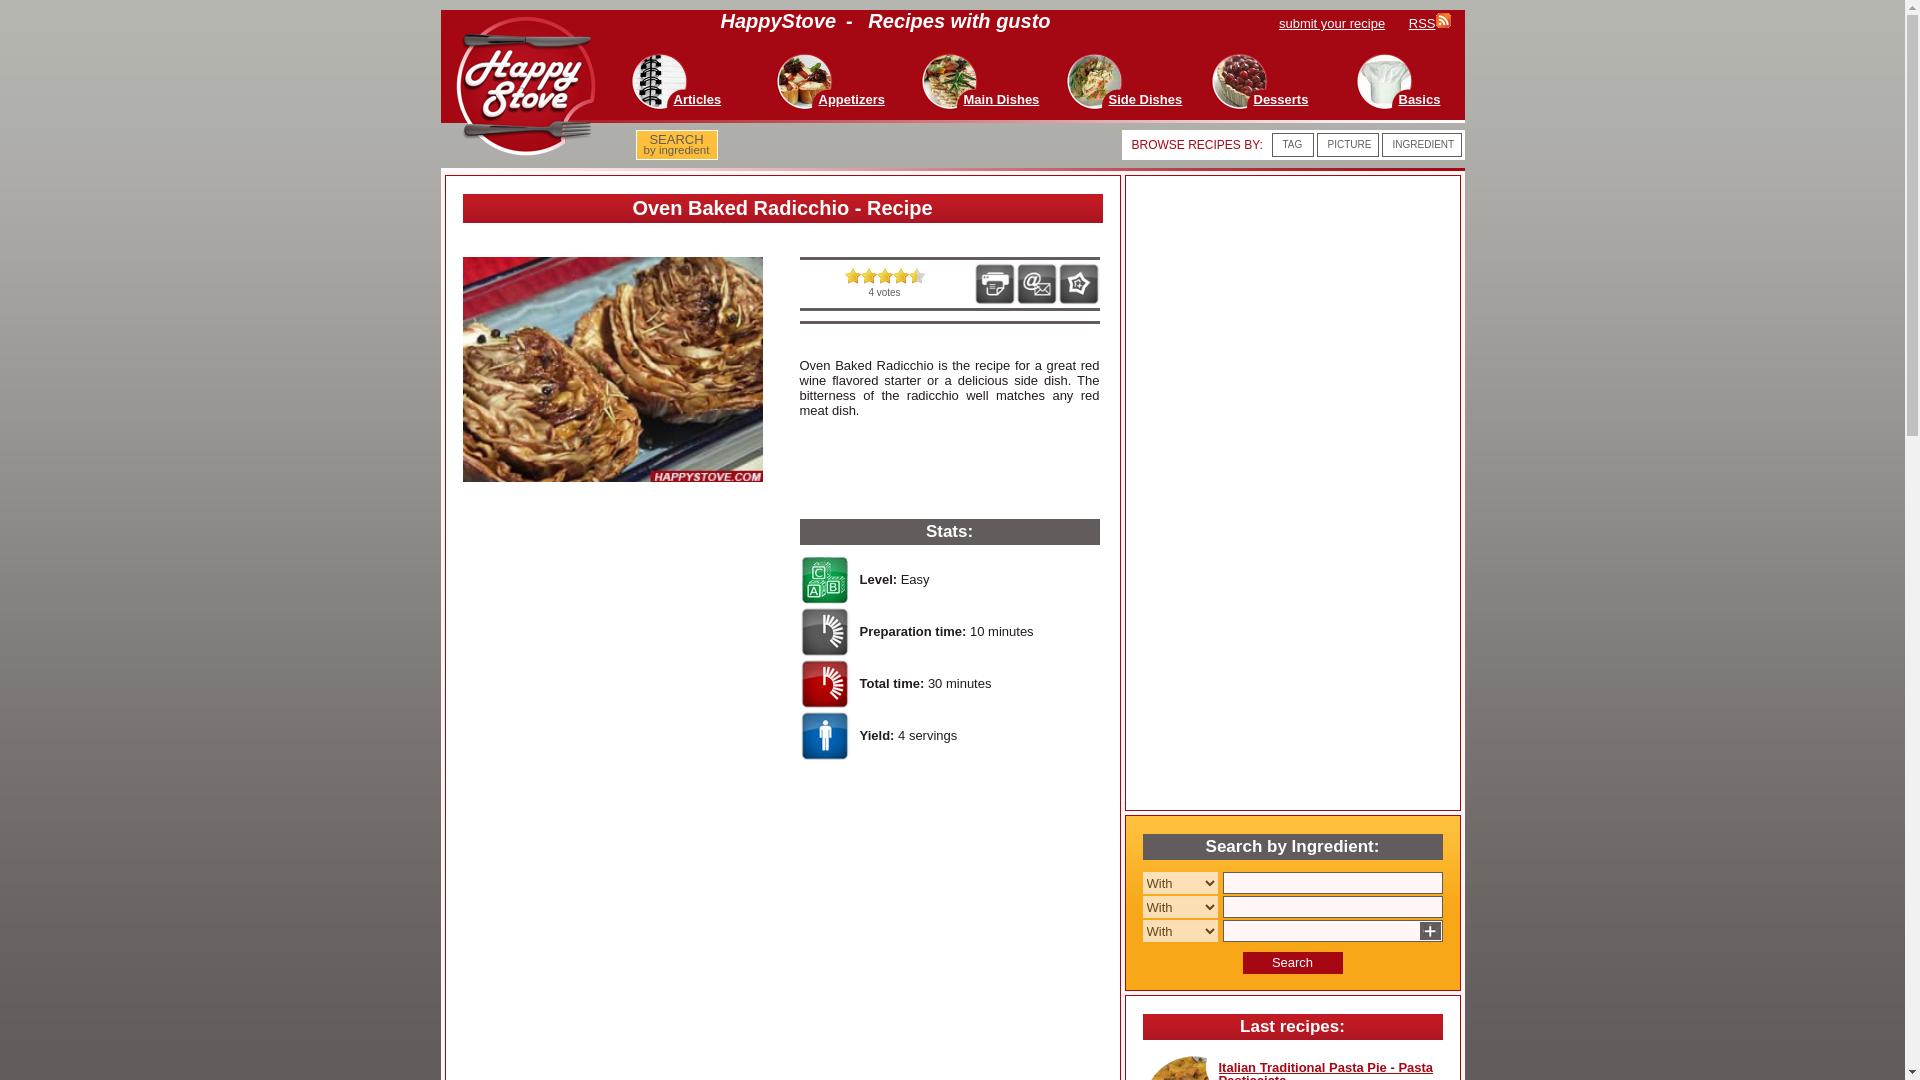 The width and height of the screenshot is (1920, 1080). I want to click on TAG, so click(1292, 144).